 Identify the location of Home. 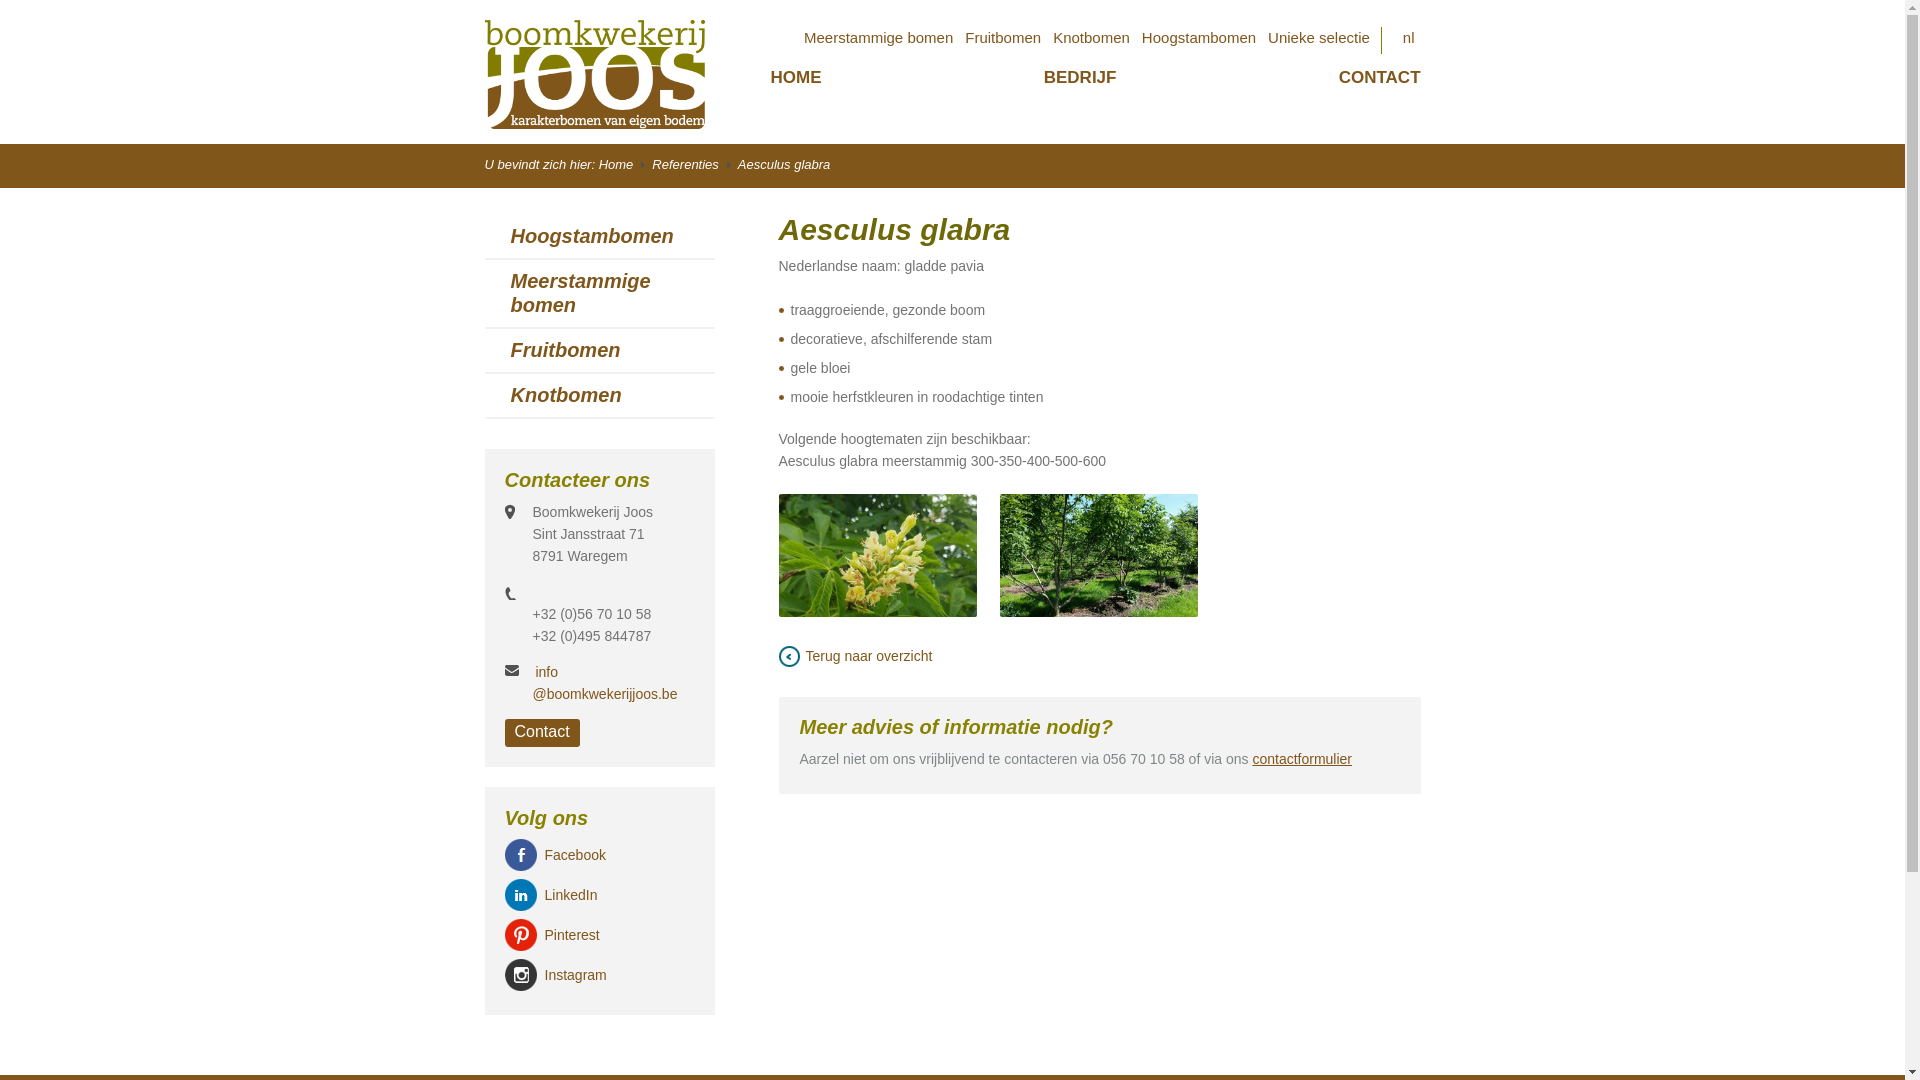
(622, 164).